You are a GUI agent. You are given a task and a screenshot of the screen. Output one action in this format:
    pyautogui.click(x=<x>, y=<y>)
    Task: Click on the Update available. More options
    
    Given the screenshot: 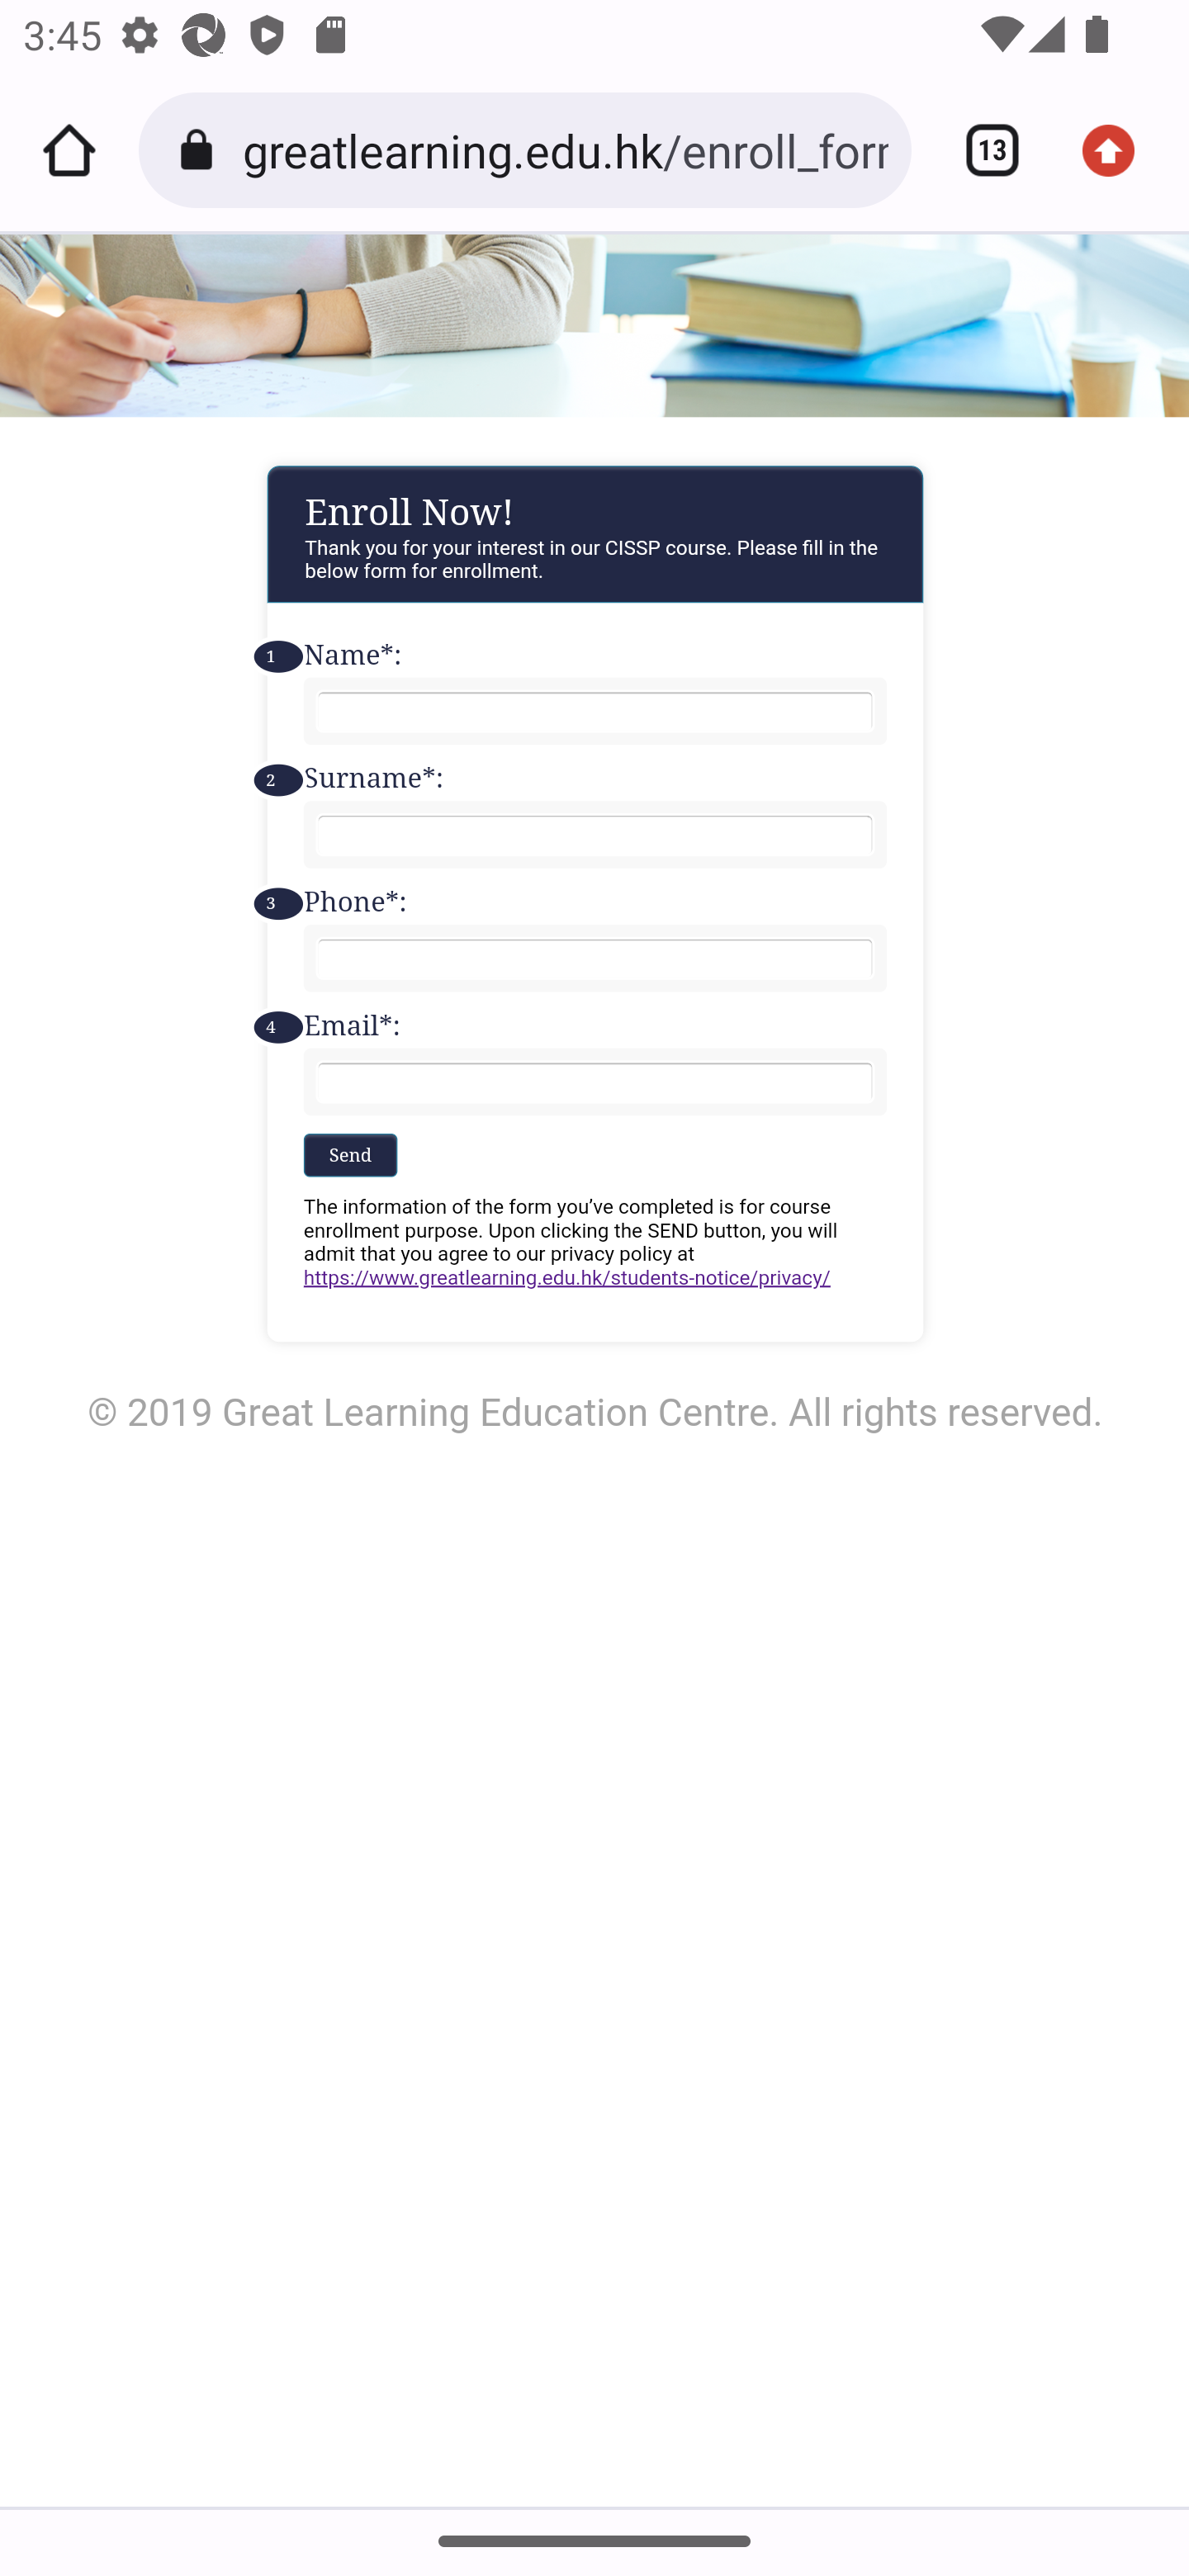 What is the action you would take?
    pyautogui.click(x=1120, y=150)
    